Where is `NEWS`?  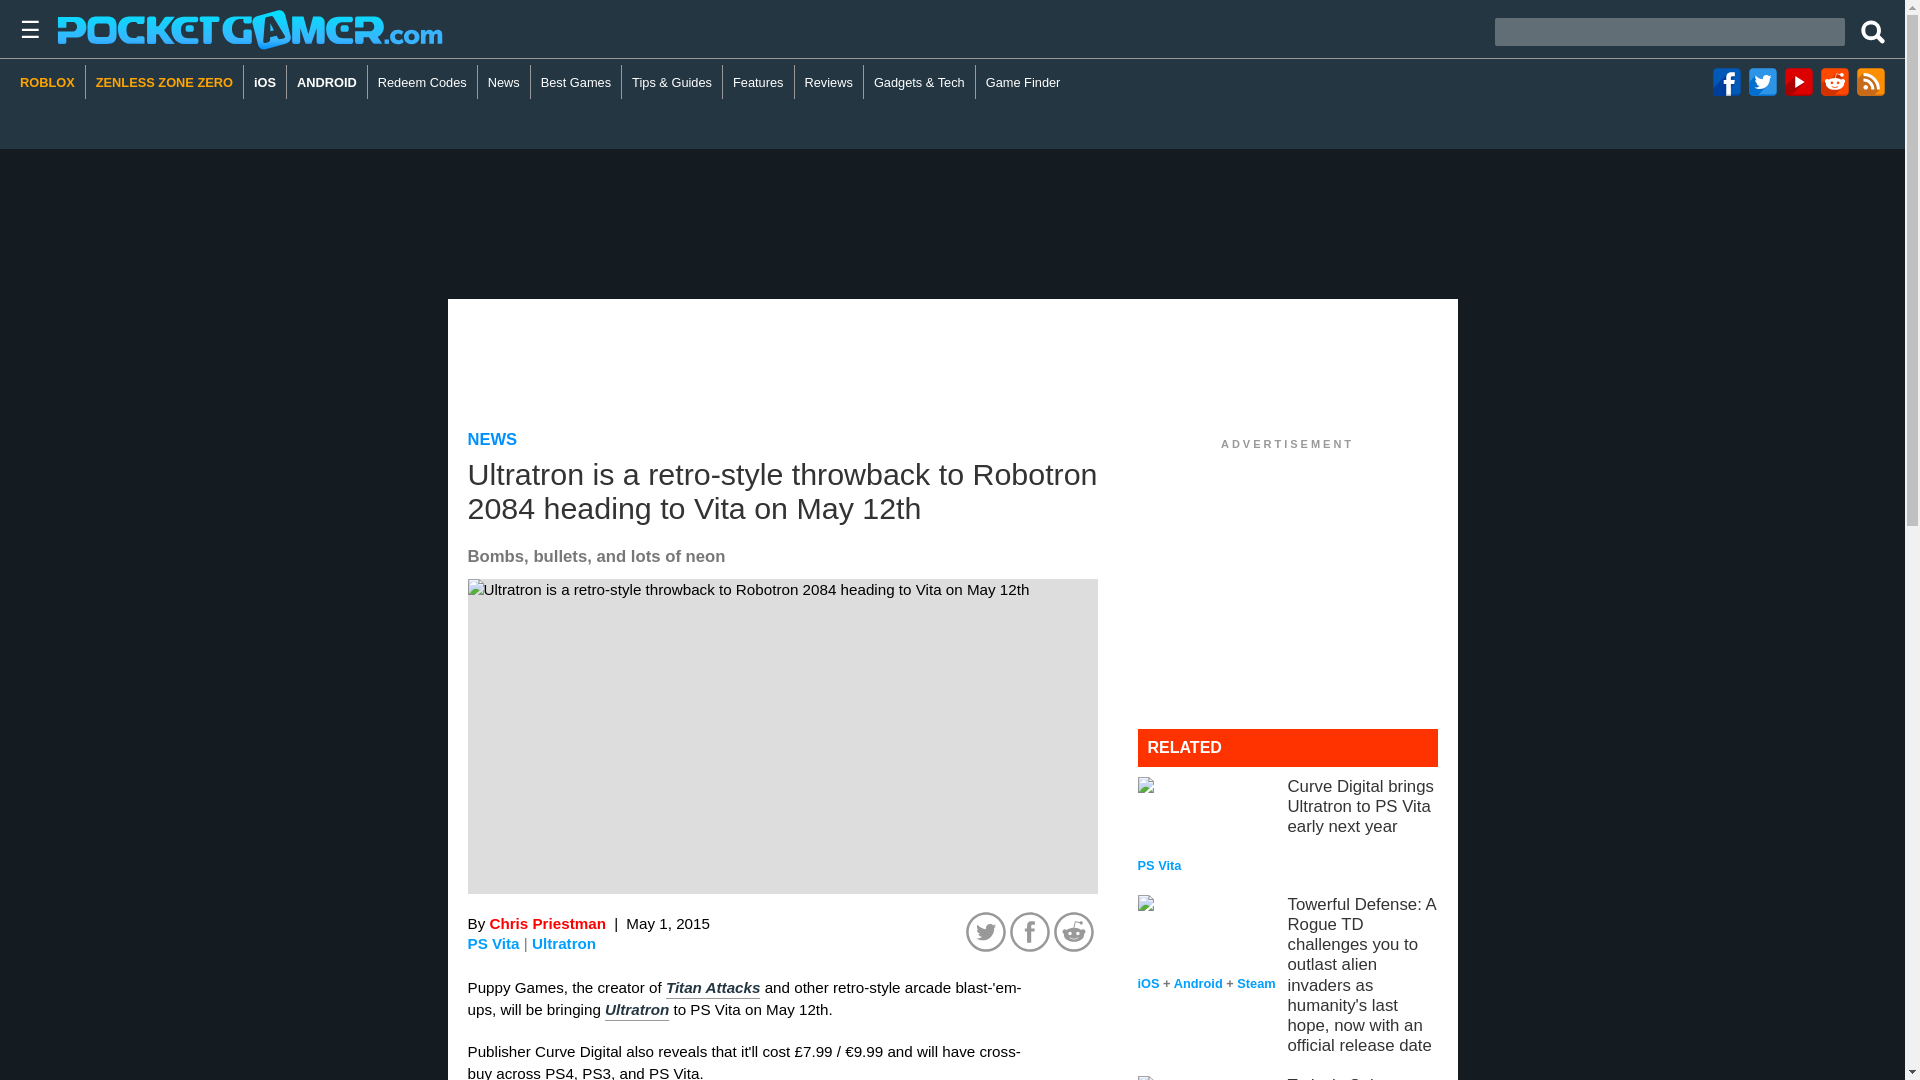
NEWS is located at coordinates (493, 439).